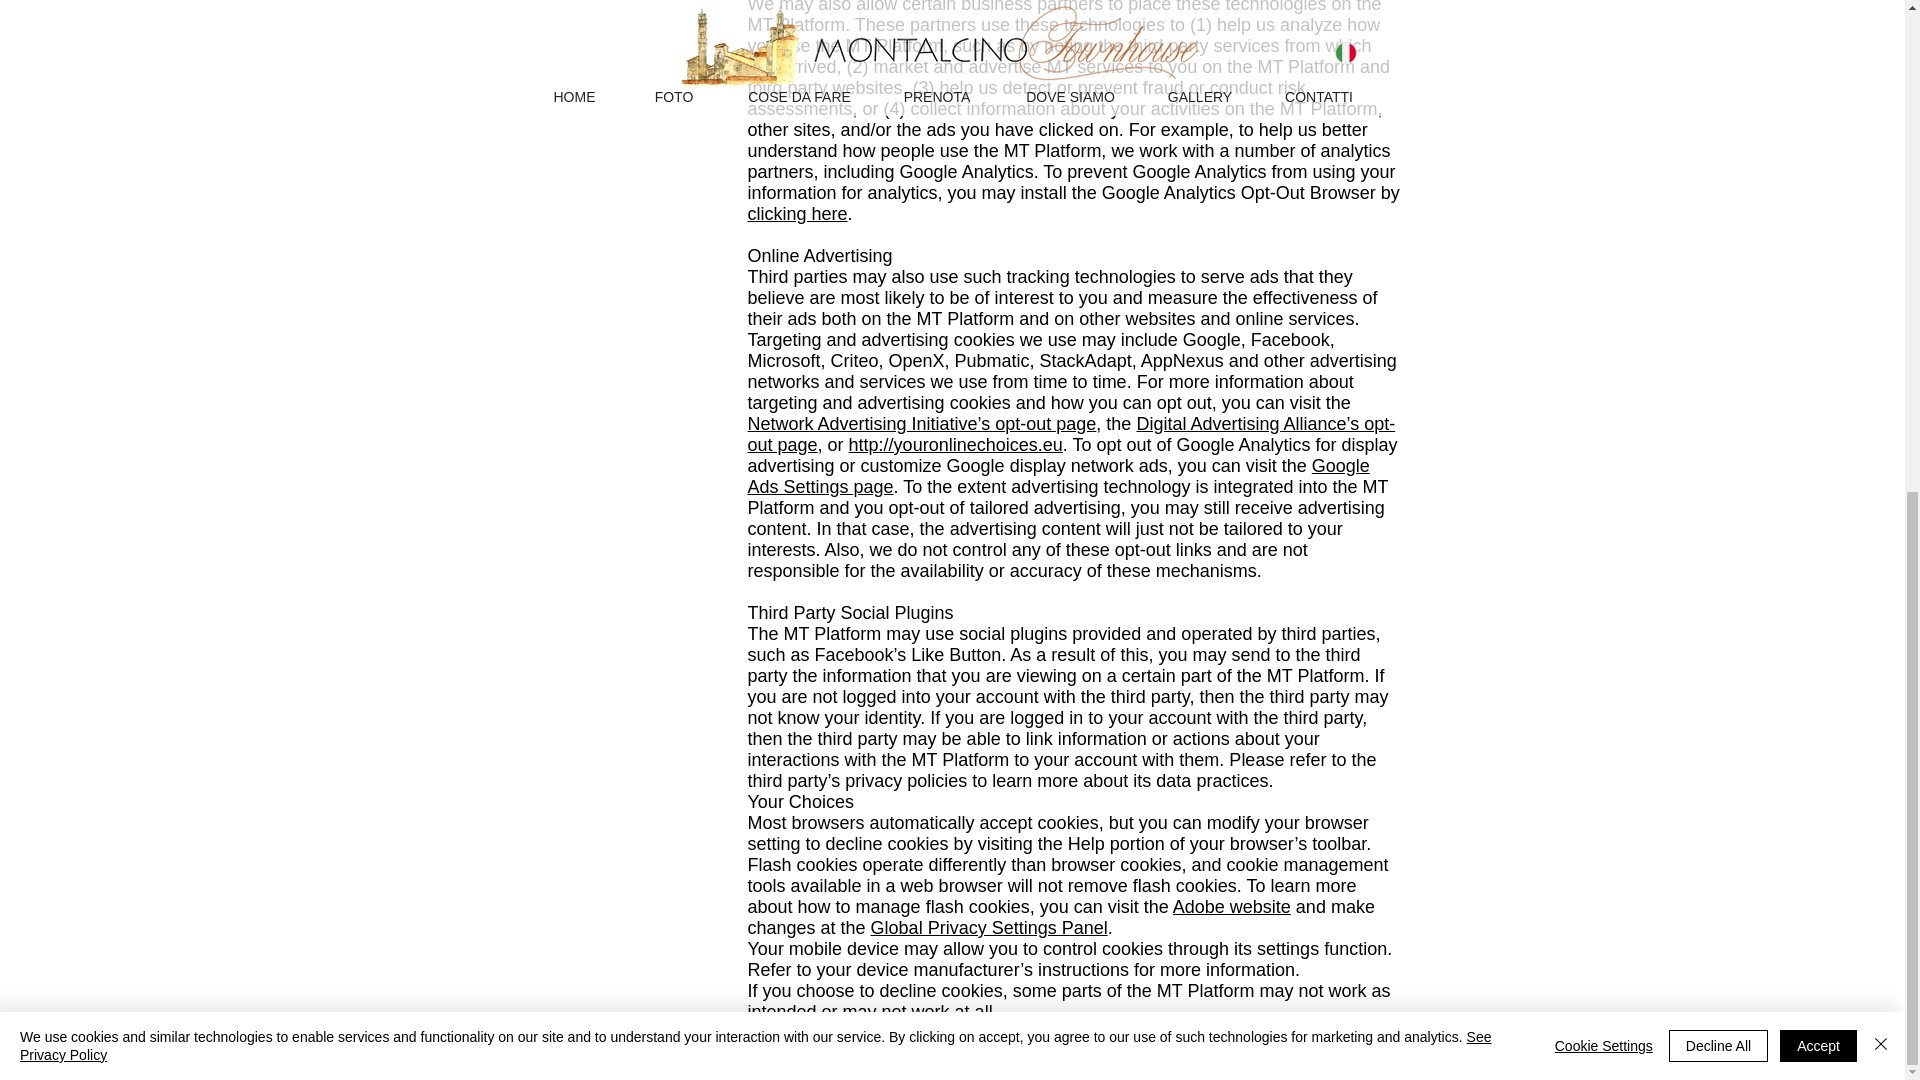 The image size is (1920, 1080). I want to click on See Privacy Policy, so click(755, 146).